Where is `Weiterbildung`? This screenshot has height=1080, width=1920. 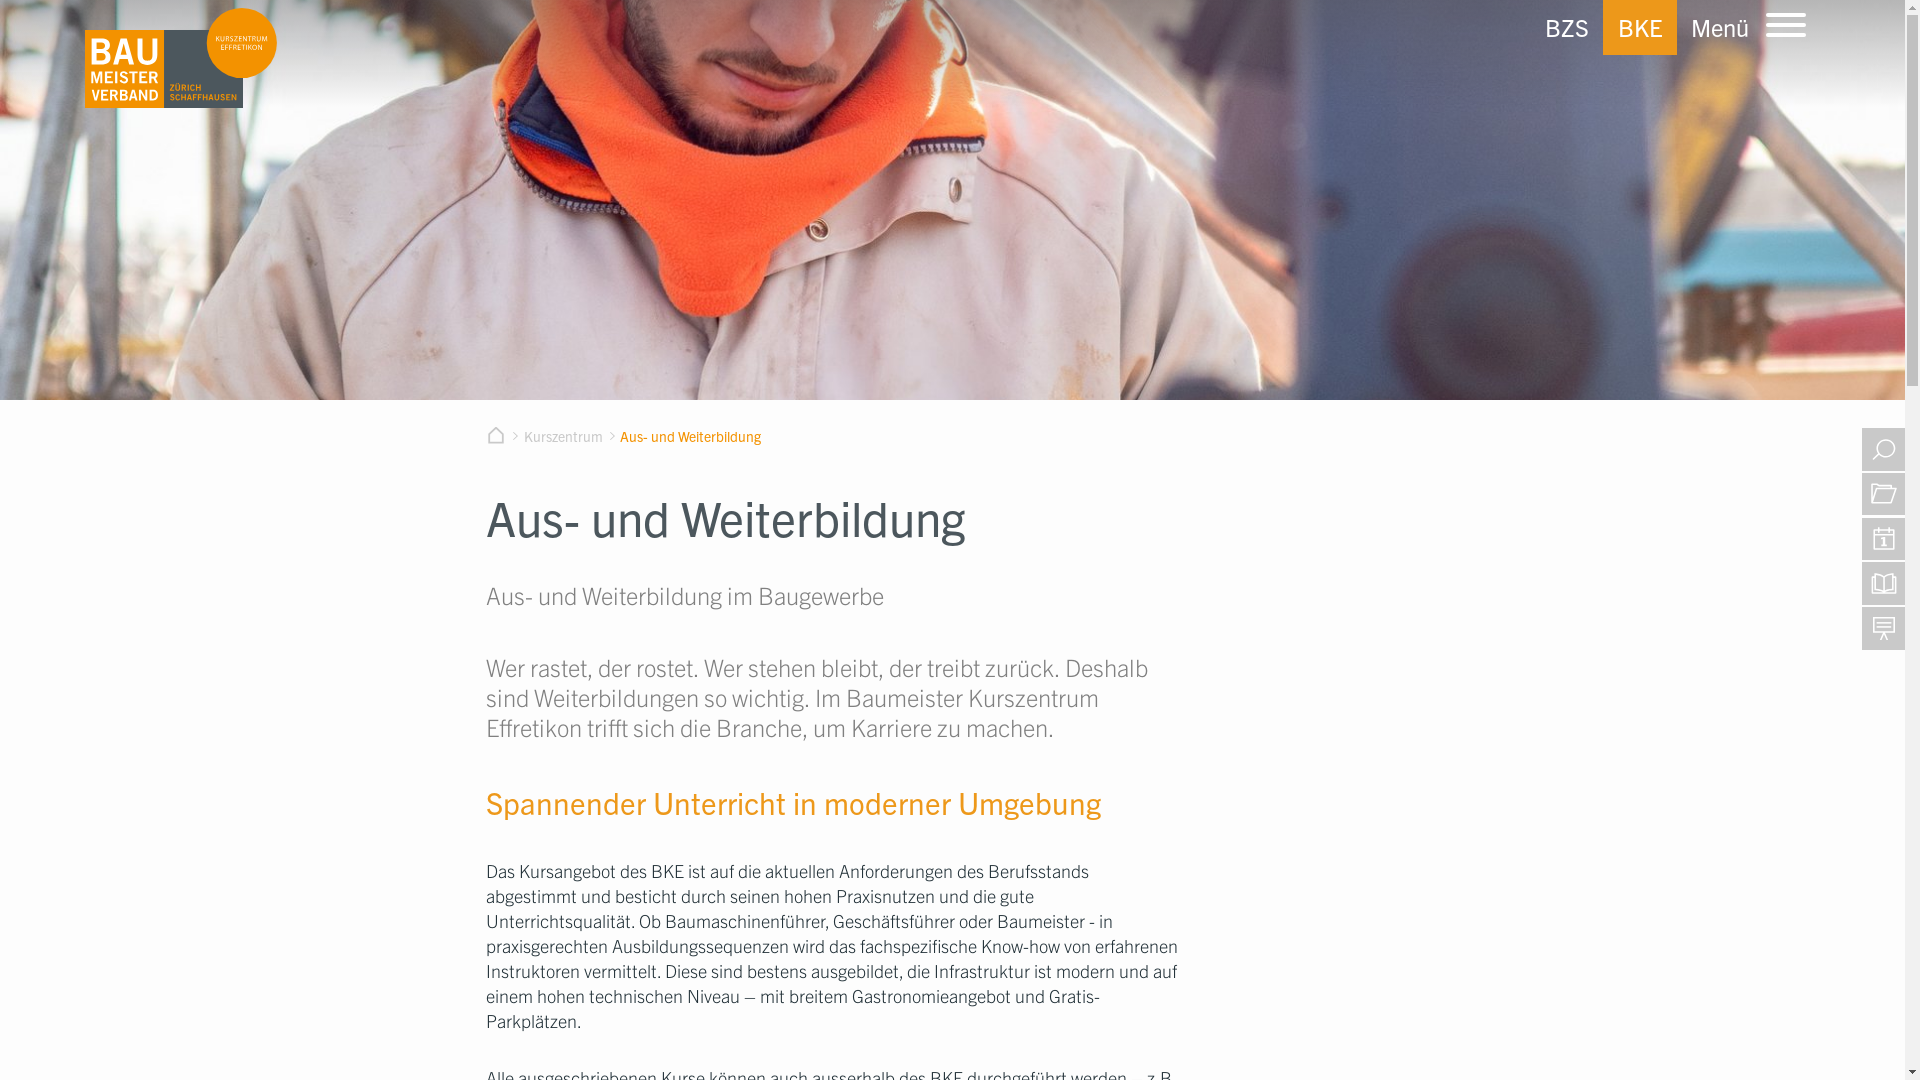 Weiterbildung is located at coordinates (1878, 584).